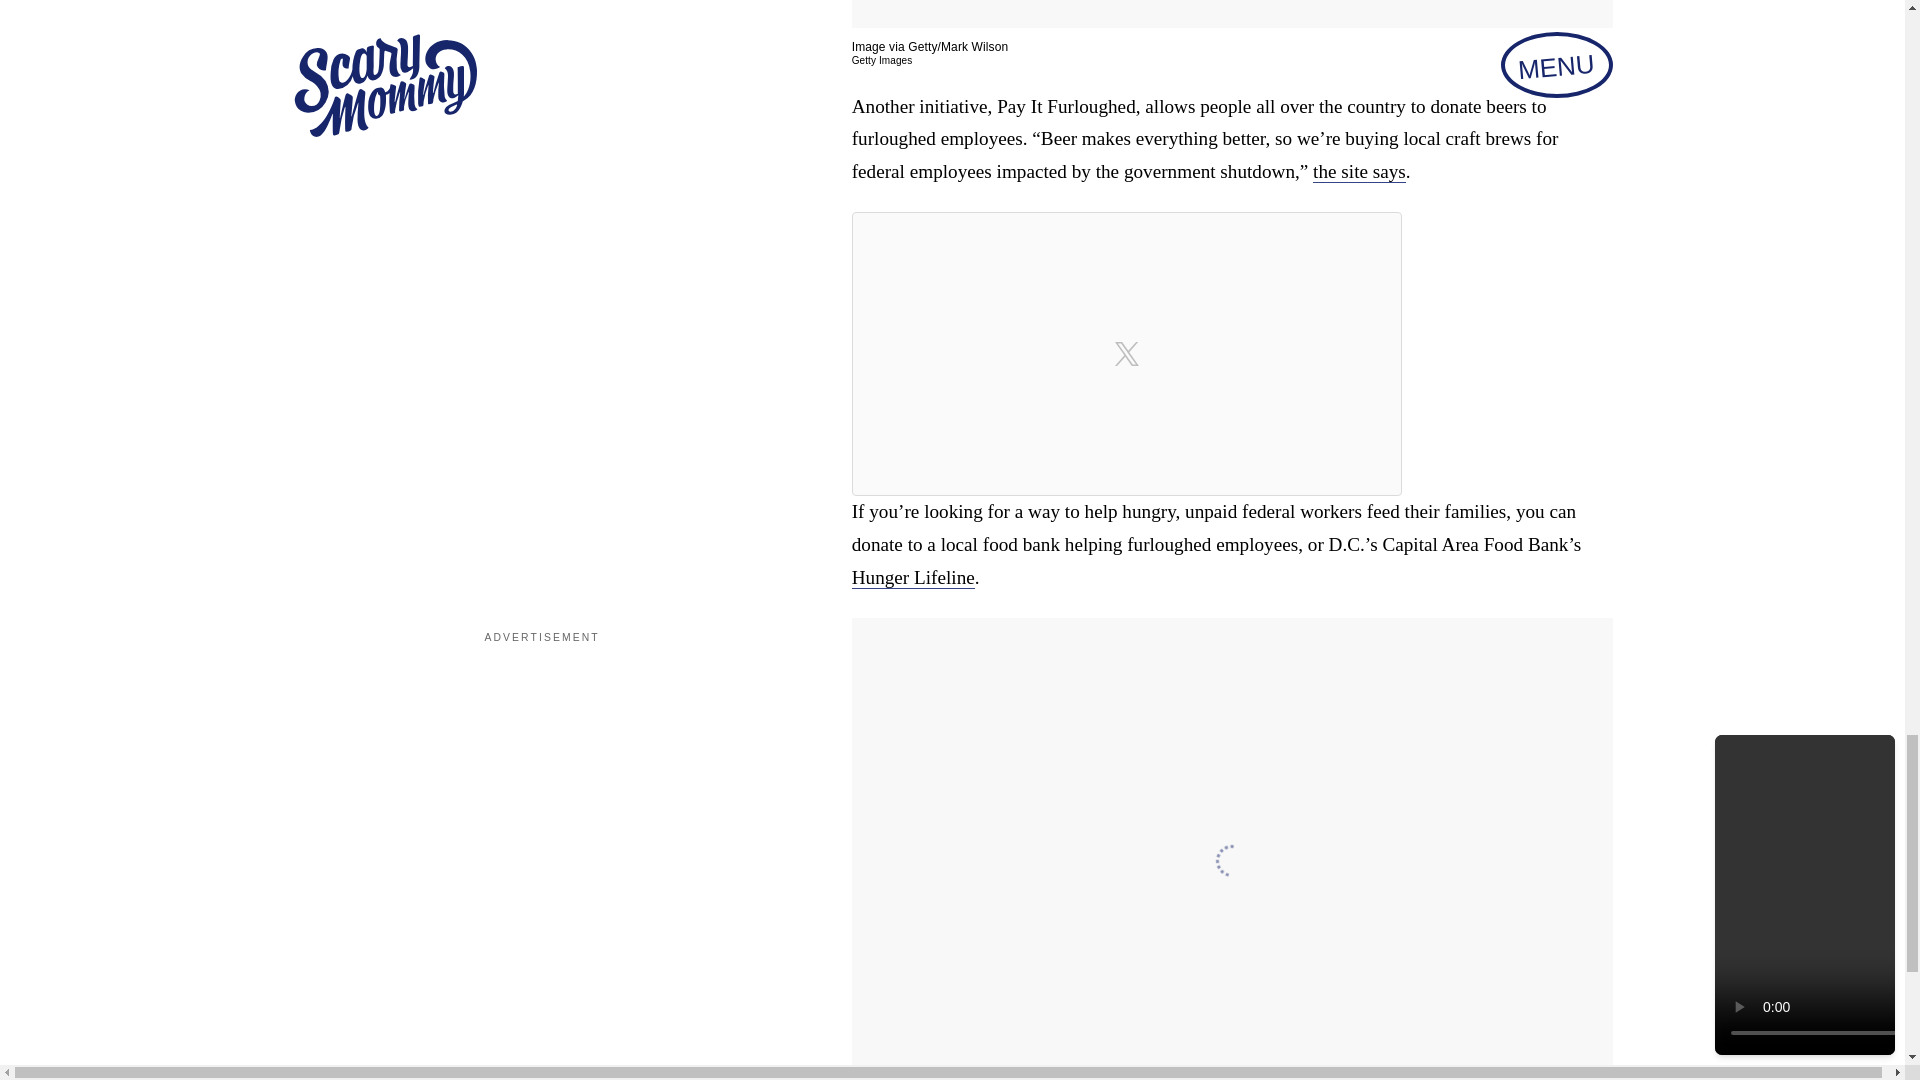 Image resolution: width=1920 pixels, height=1080 pixels. What do you see at coordinates (1359, 171) in the screenshot?
I see `the site says` at bounding box center [1359, 171].